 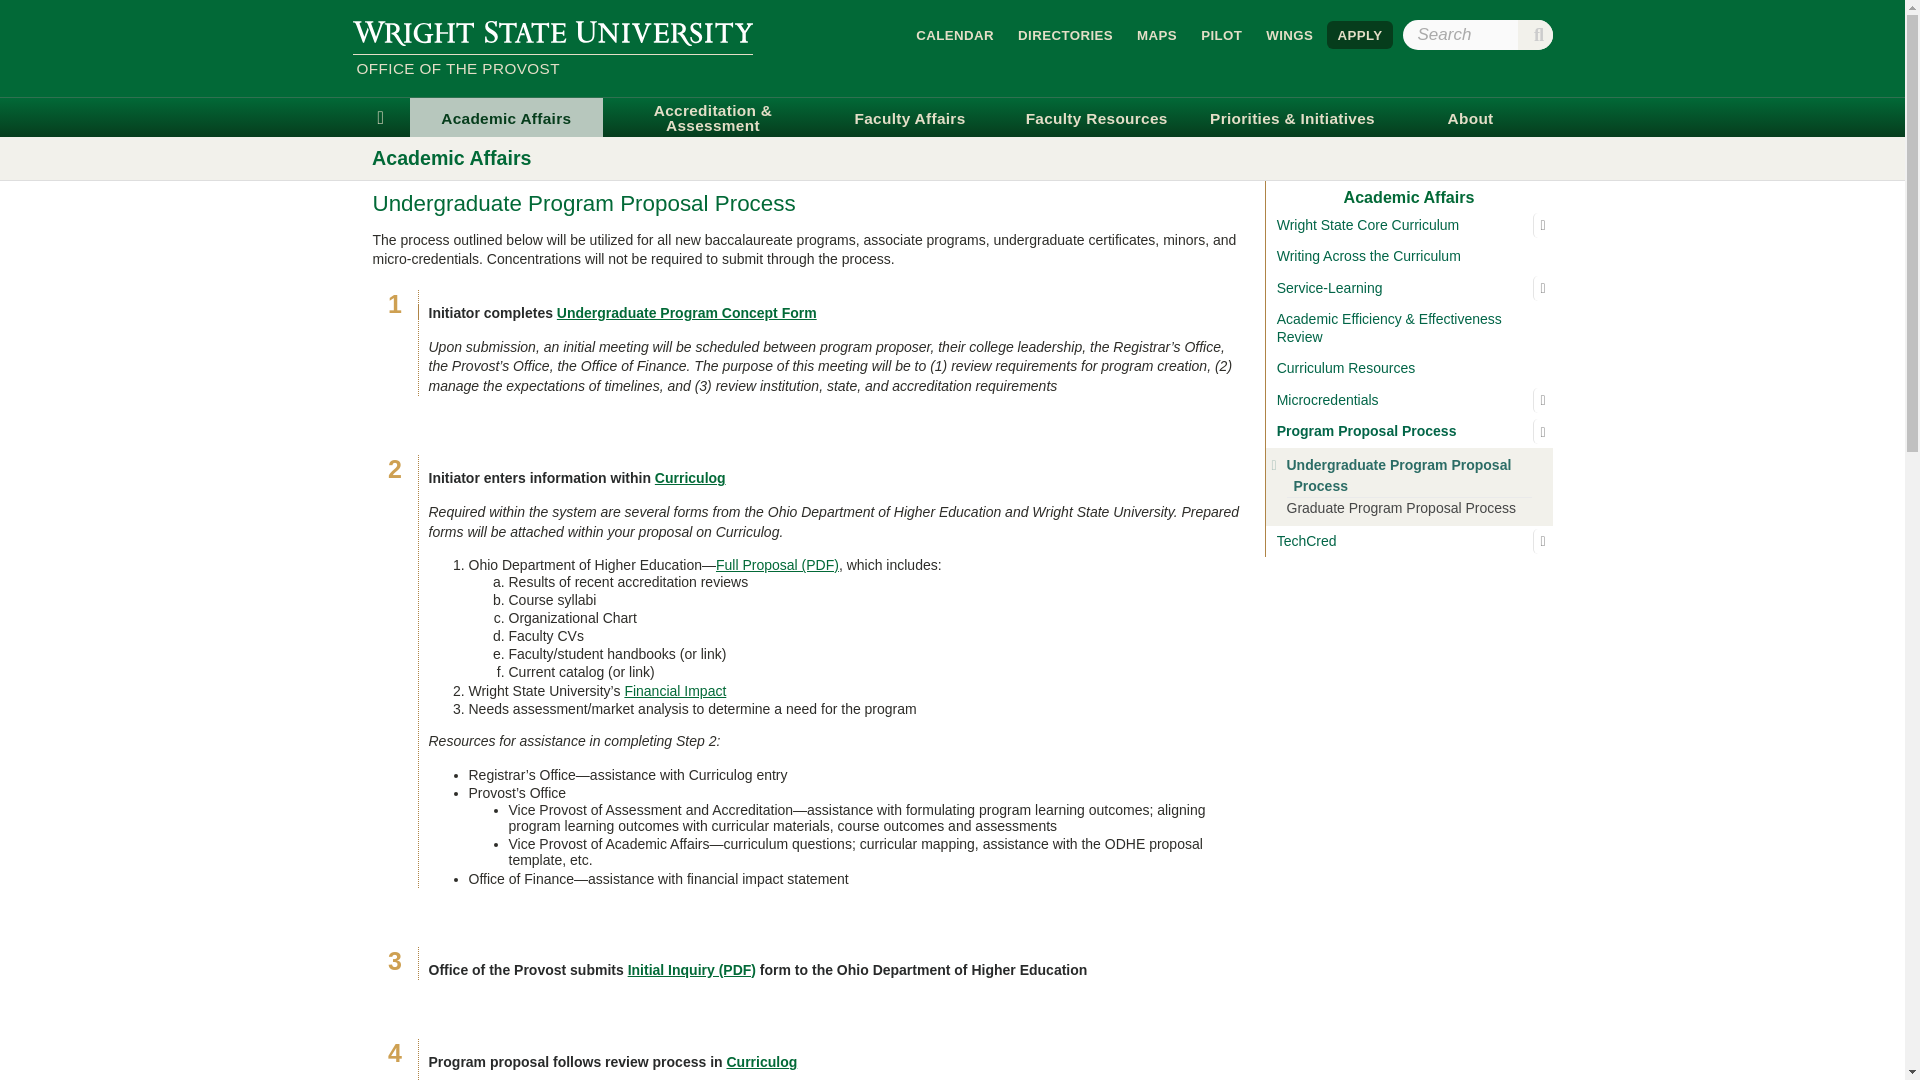 I want to click on Enter the terms you wish to search for., so click(x=1476, y=34).